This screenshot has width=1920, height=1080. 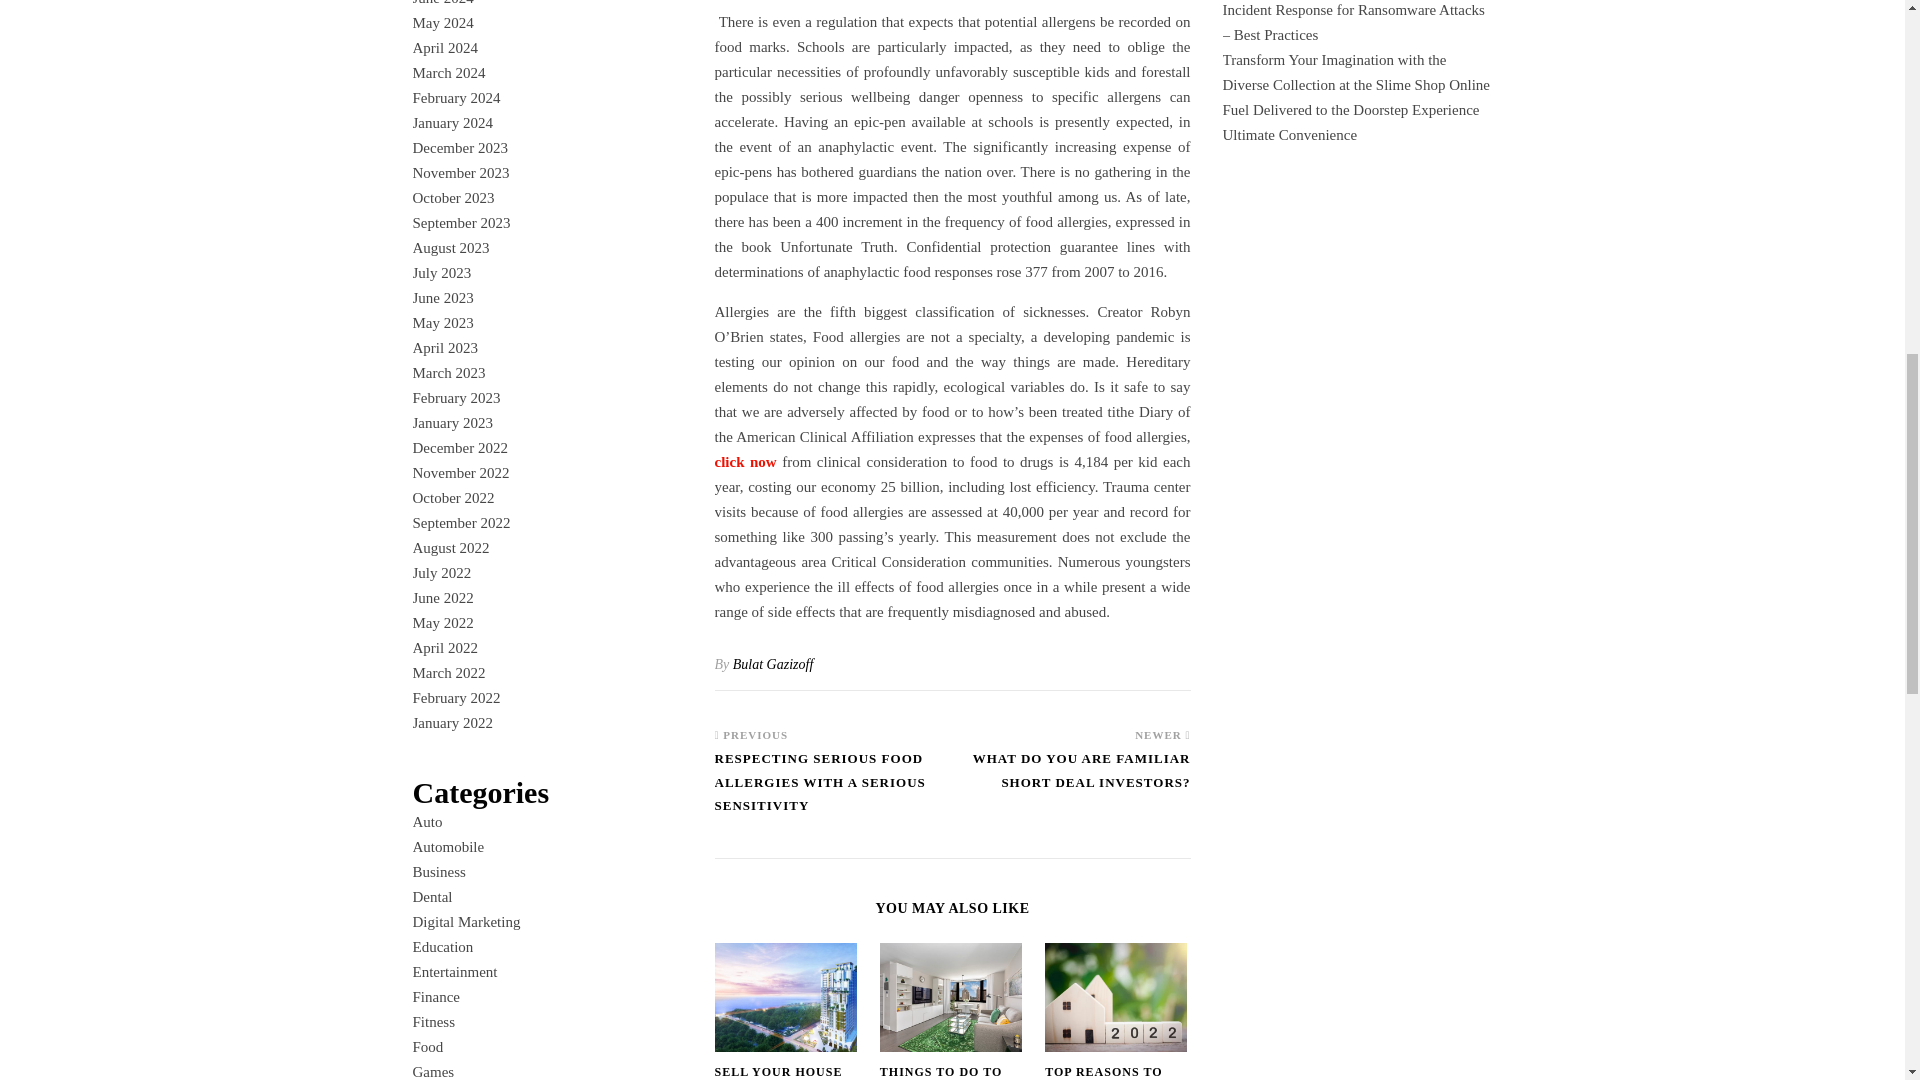 I want to click on February 2022, so click(x=456, y=698).